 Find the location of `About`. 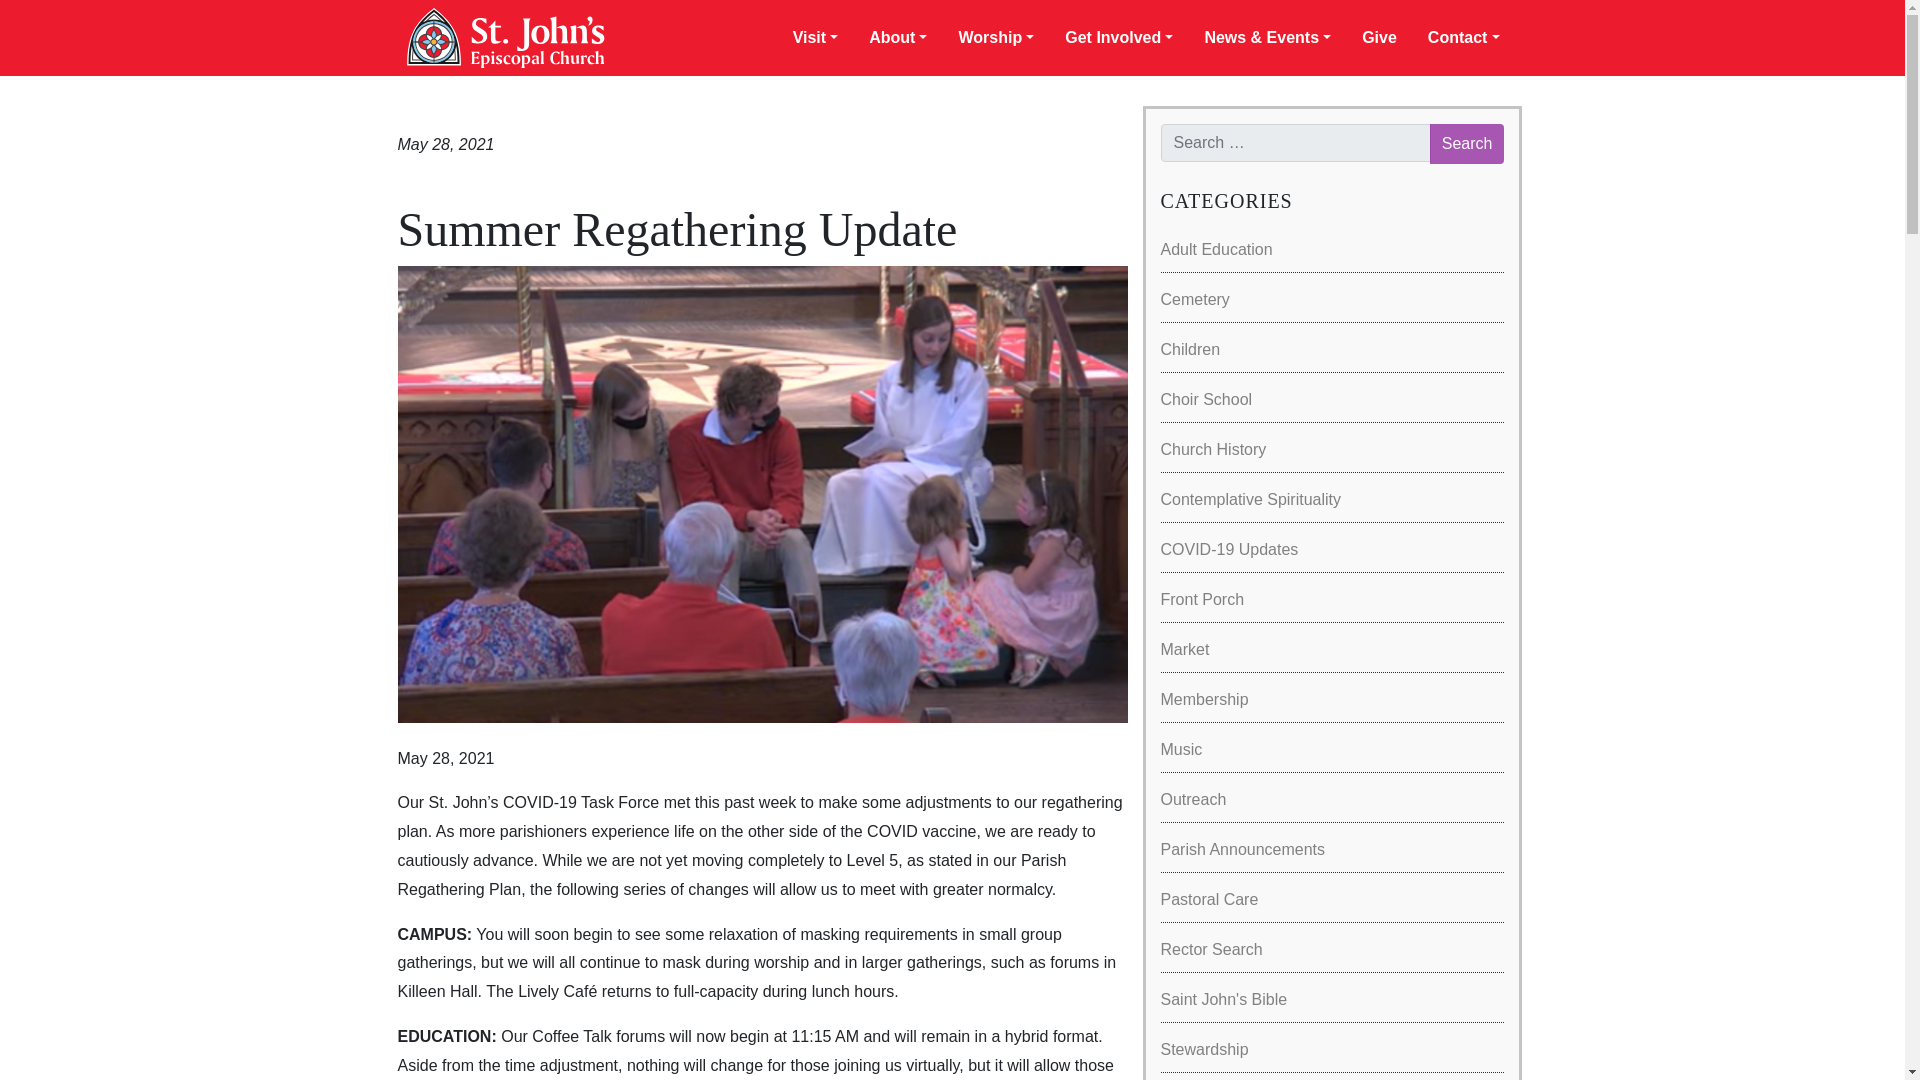

About is located at coordinates (898, 38).